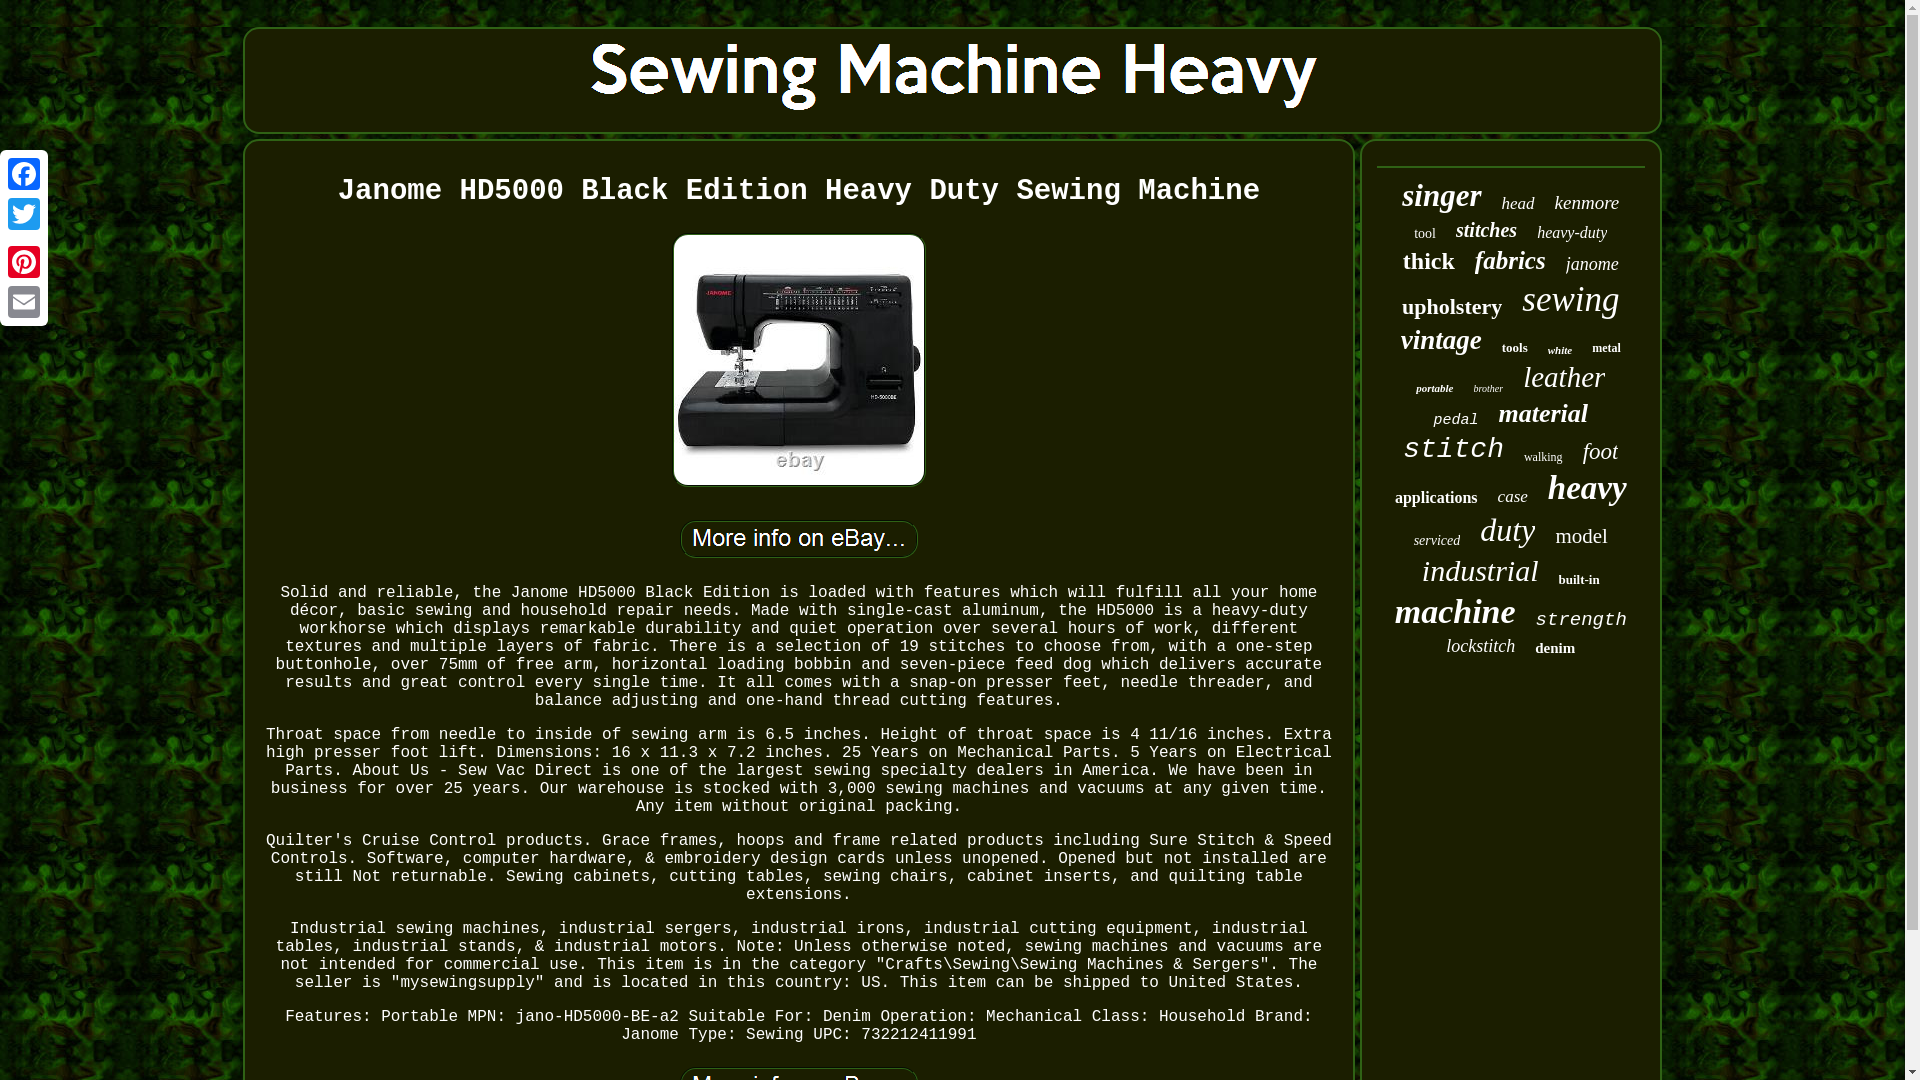 The width and height of the screenshot is (1920, 1080). Describe the element at coordinates (1434, 388) in the screenshot. I see `portable` at that location.